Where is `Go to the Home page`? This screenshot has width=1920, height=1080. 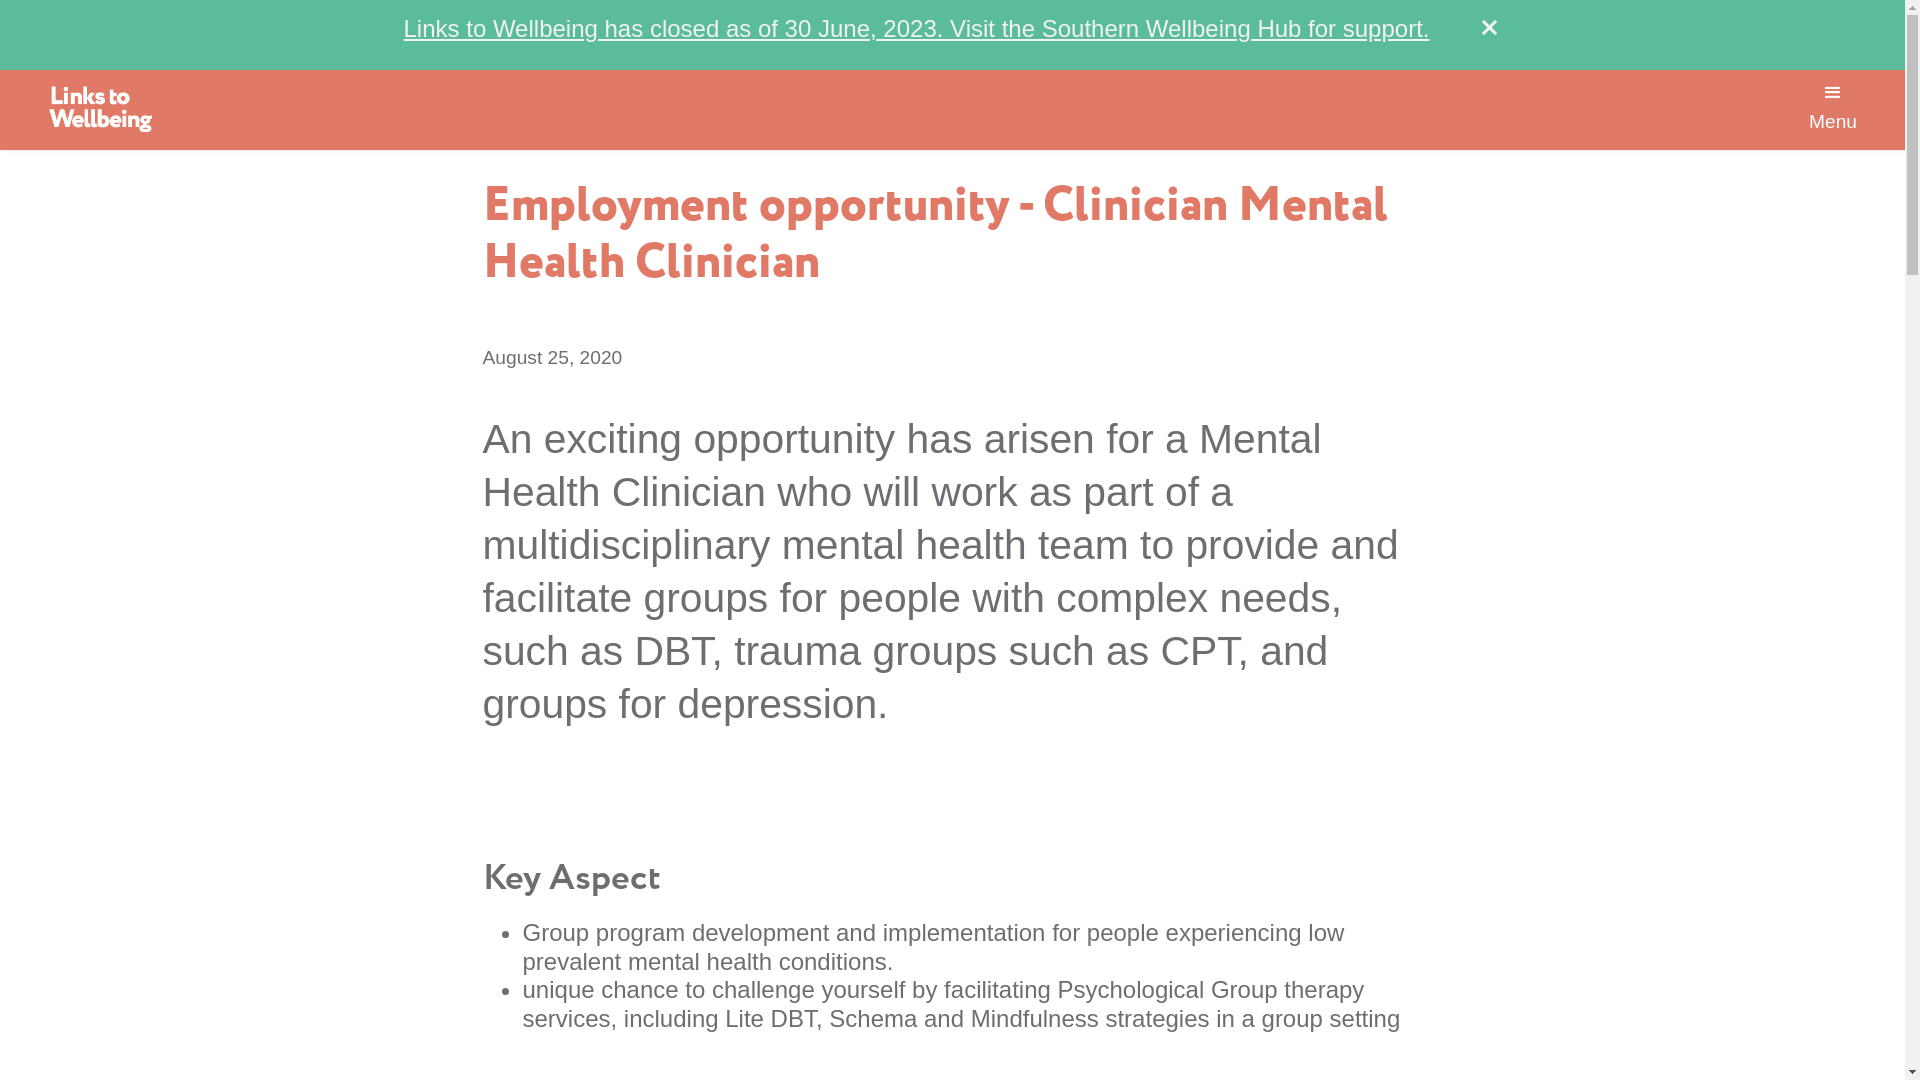 Go to the Home page is located at coordinates (100, 110).